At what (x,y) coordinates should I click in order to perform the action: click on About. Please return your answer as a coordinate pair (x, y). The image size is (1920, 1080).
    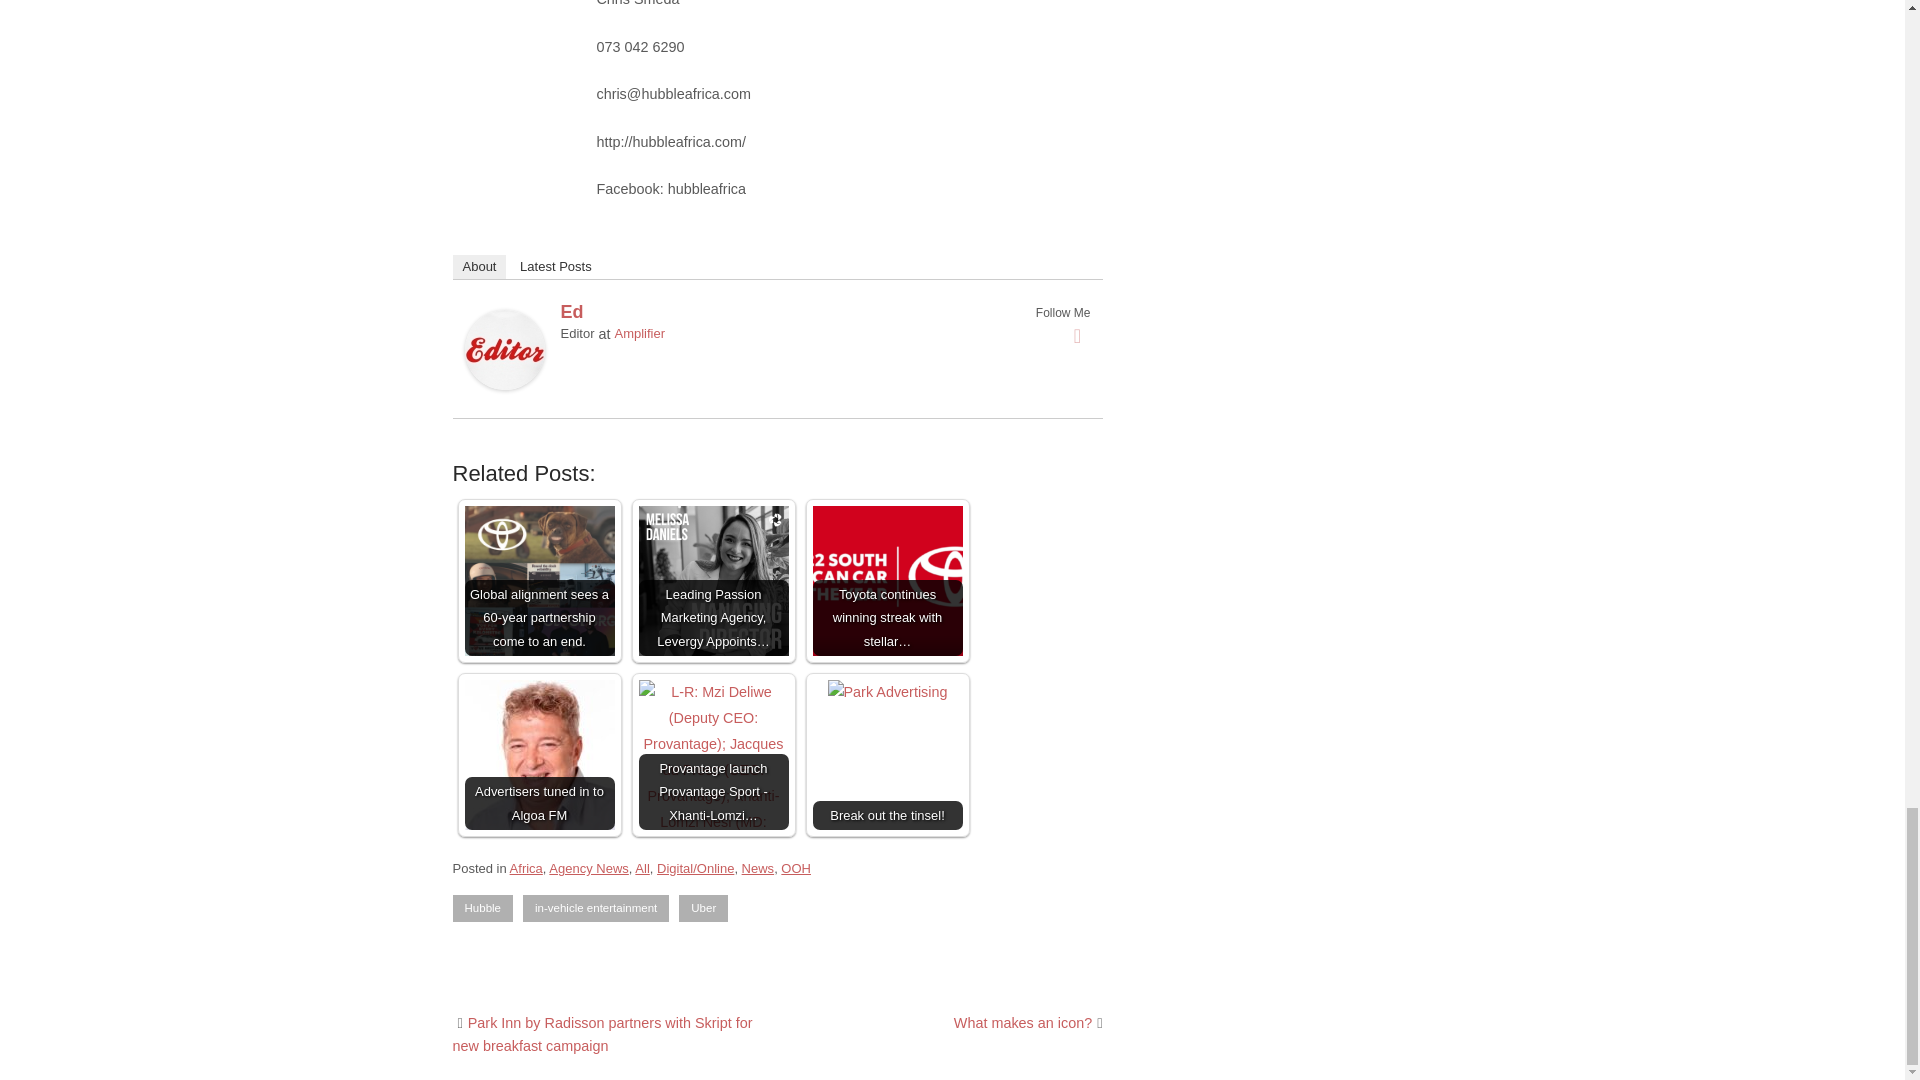
    Looking at the image, I should click on (478, 266).